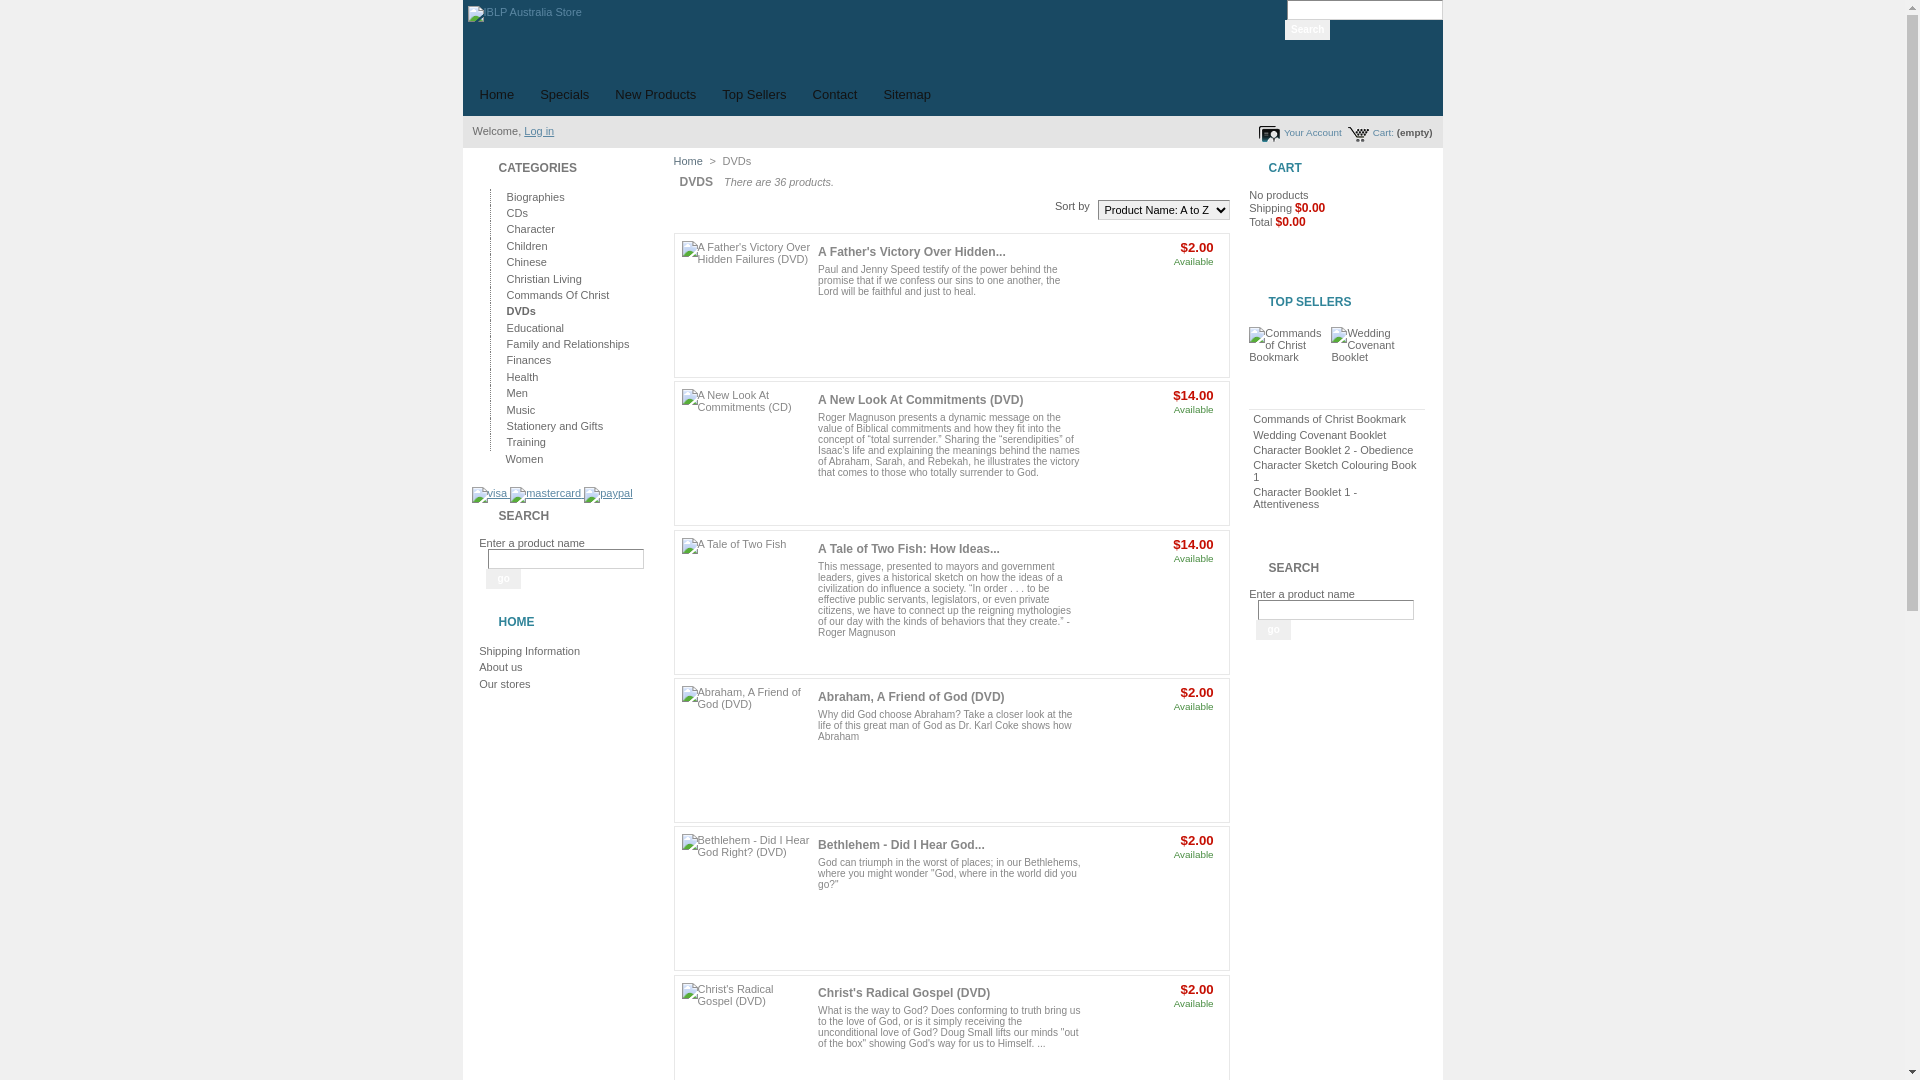 The height and width of the screenshot is (1080, 1920). What do you see at coordinates (907, 95) in the screenshot?
I see `Sitemap` at bounding box center [907, 95].